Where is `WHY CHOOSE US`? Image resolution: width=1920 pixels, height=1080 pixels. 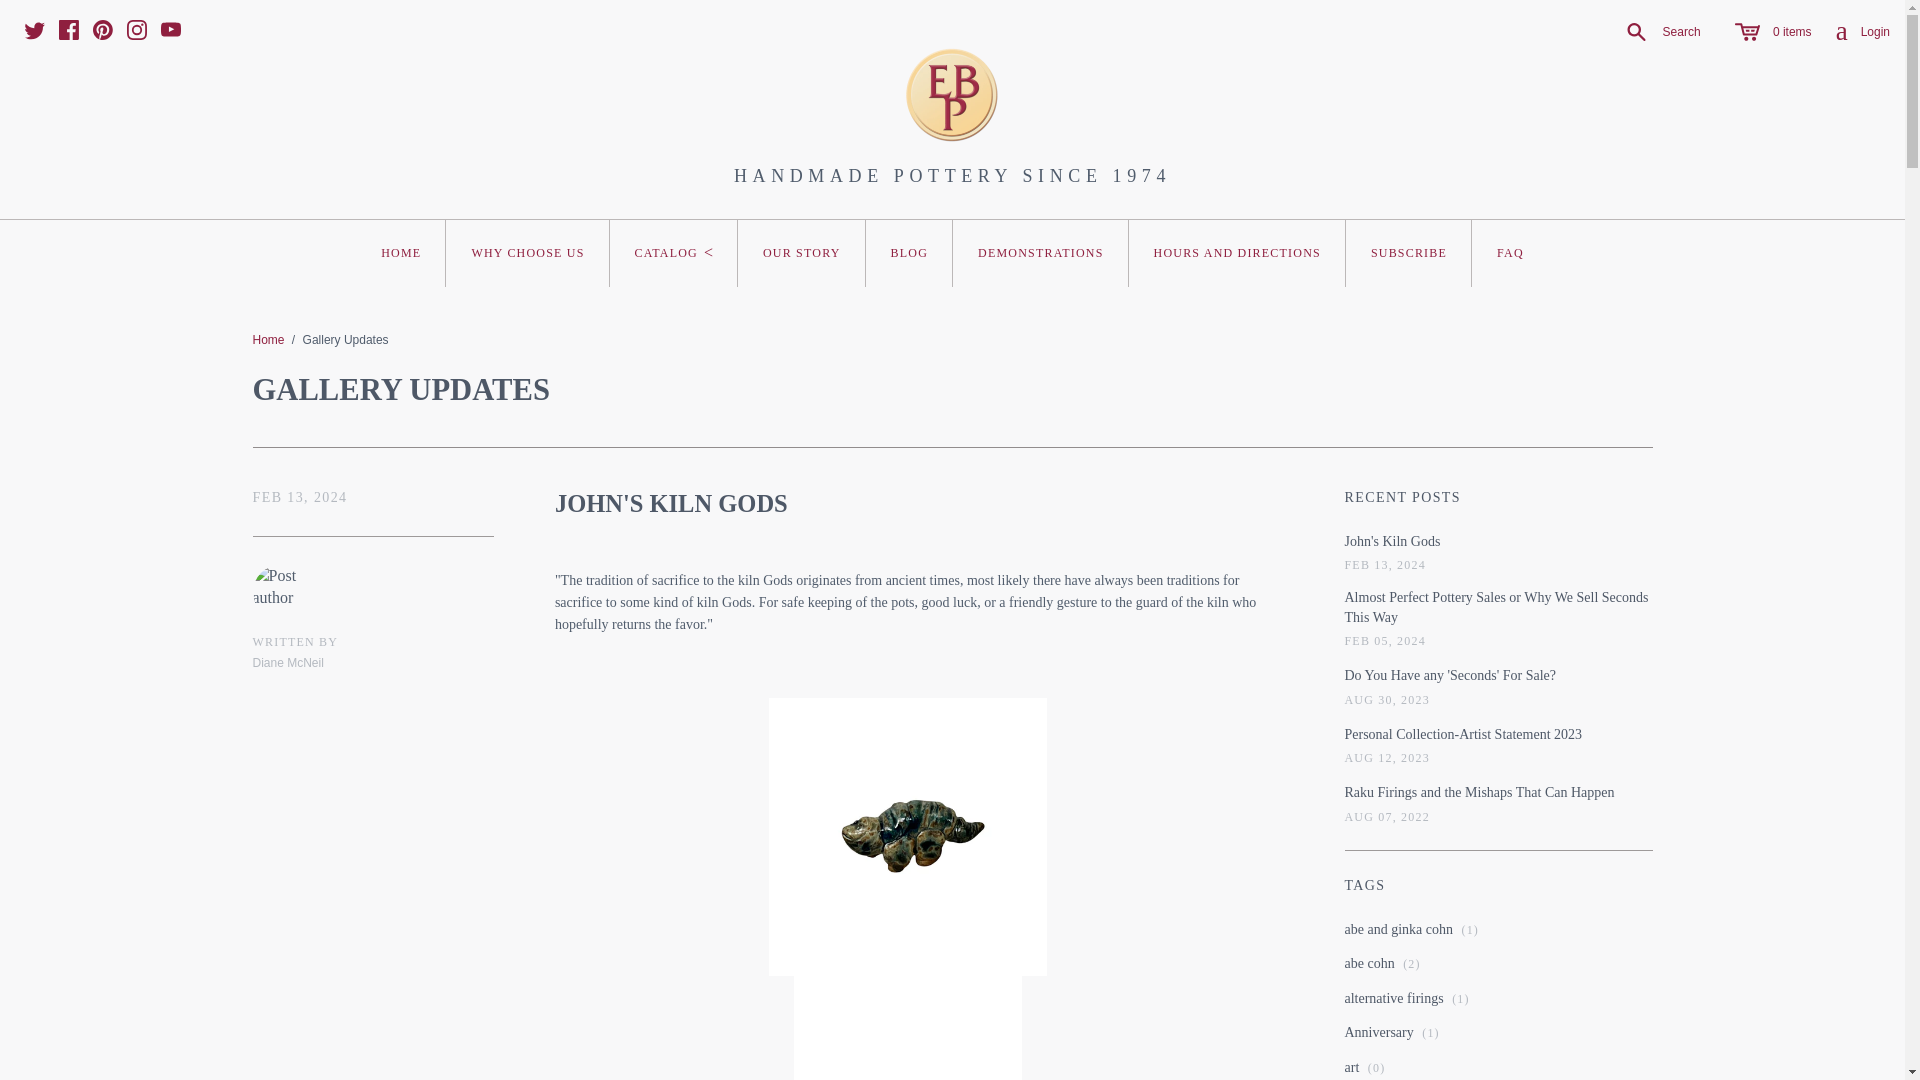 WHY CHOOSE US is located at coordinates (526, 254).